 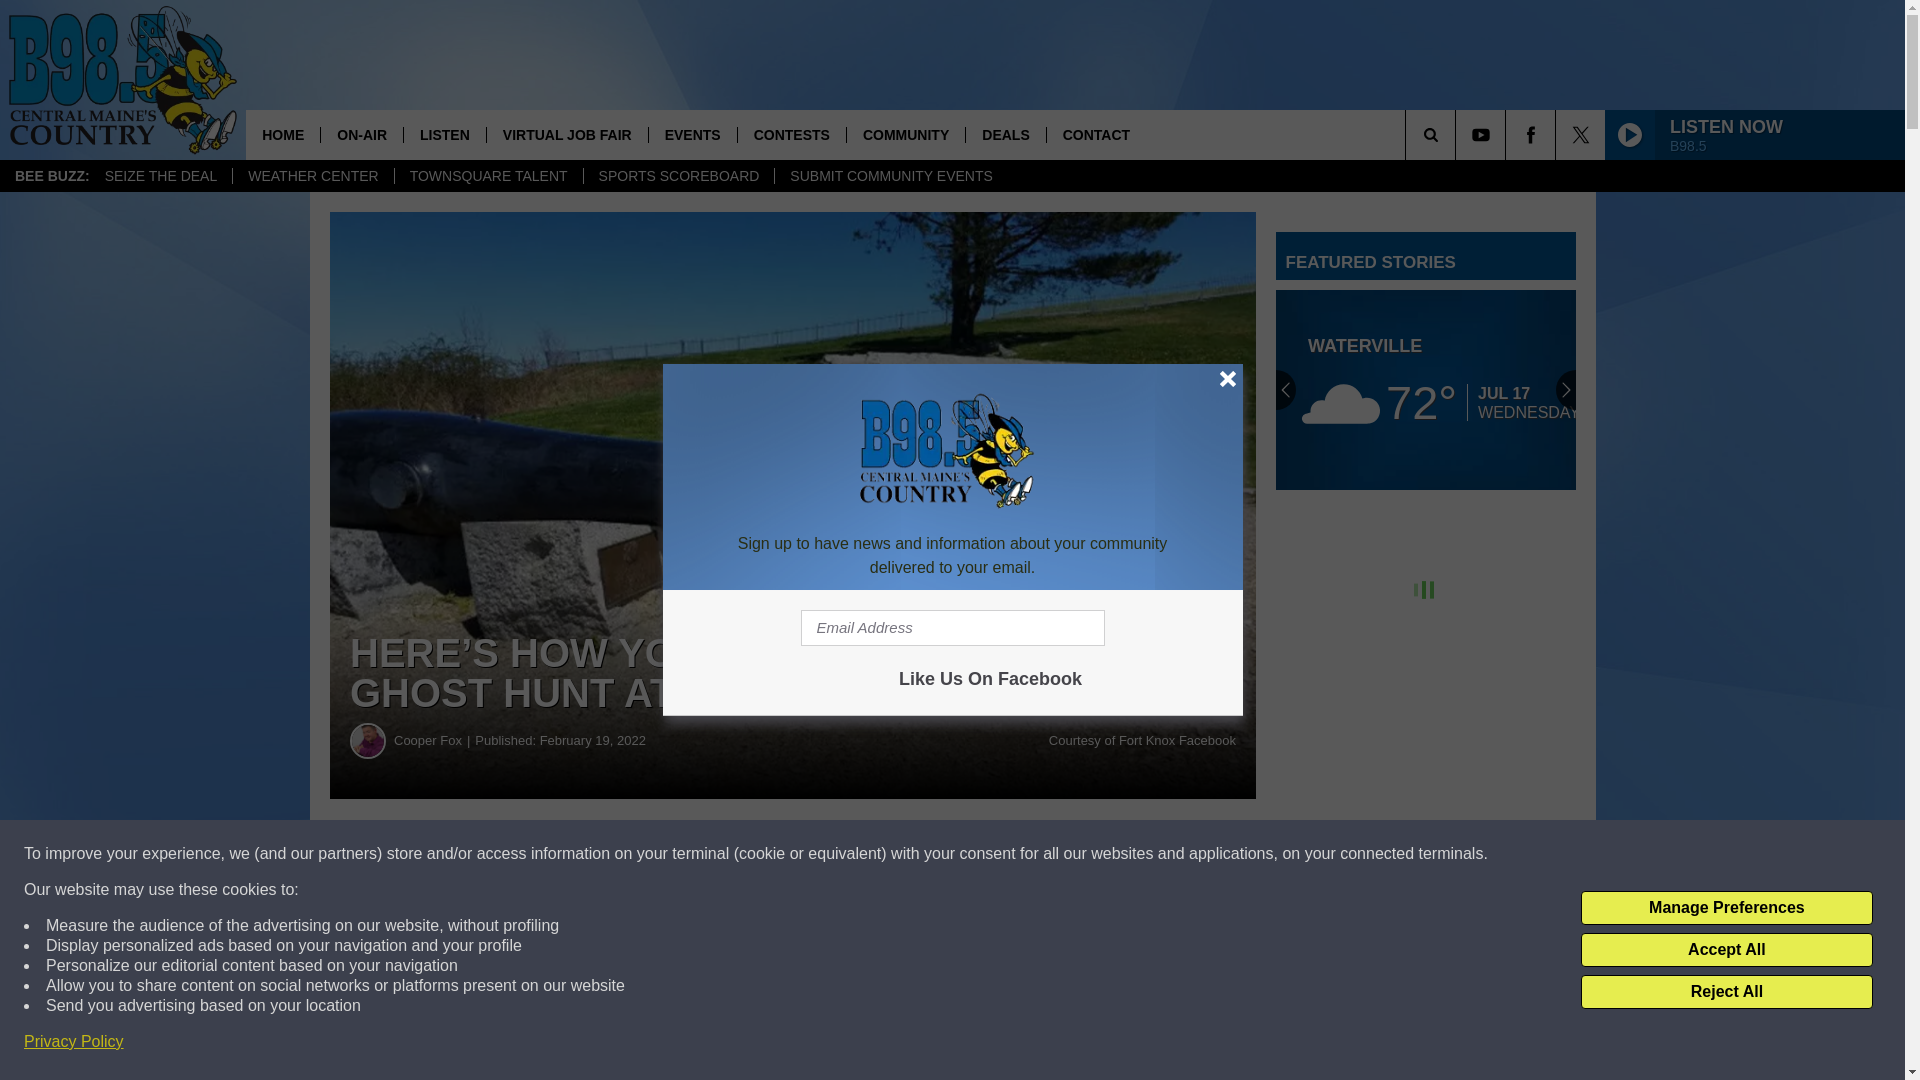 What do you see at coordinates (161, 176) in the screenshot?
I see `SEIZE THE DEAL` at bounding box center [161, 176].